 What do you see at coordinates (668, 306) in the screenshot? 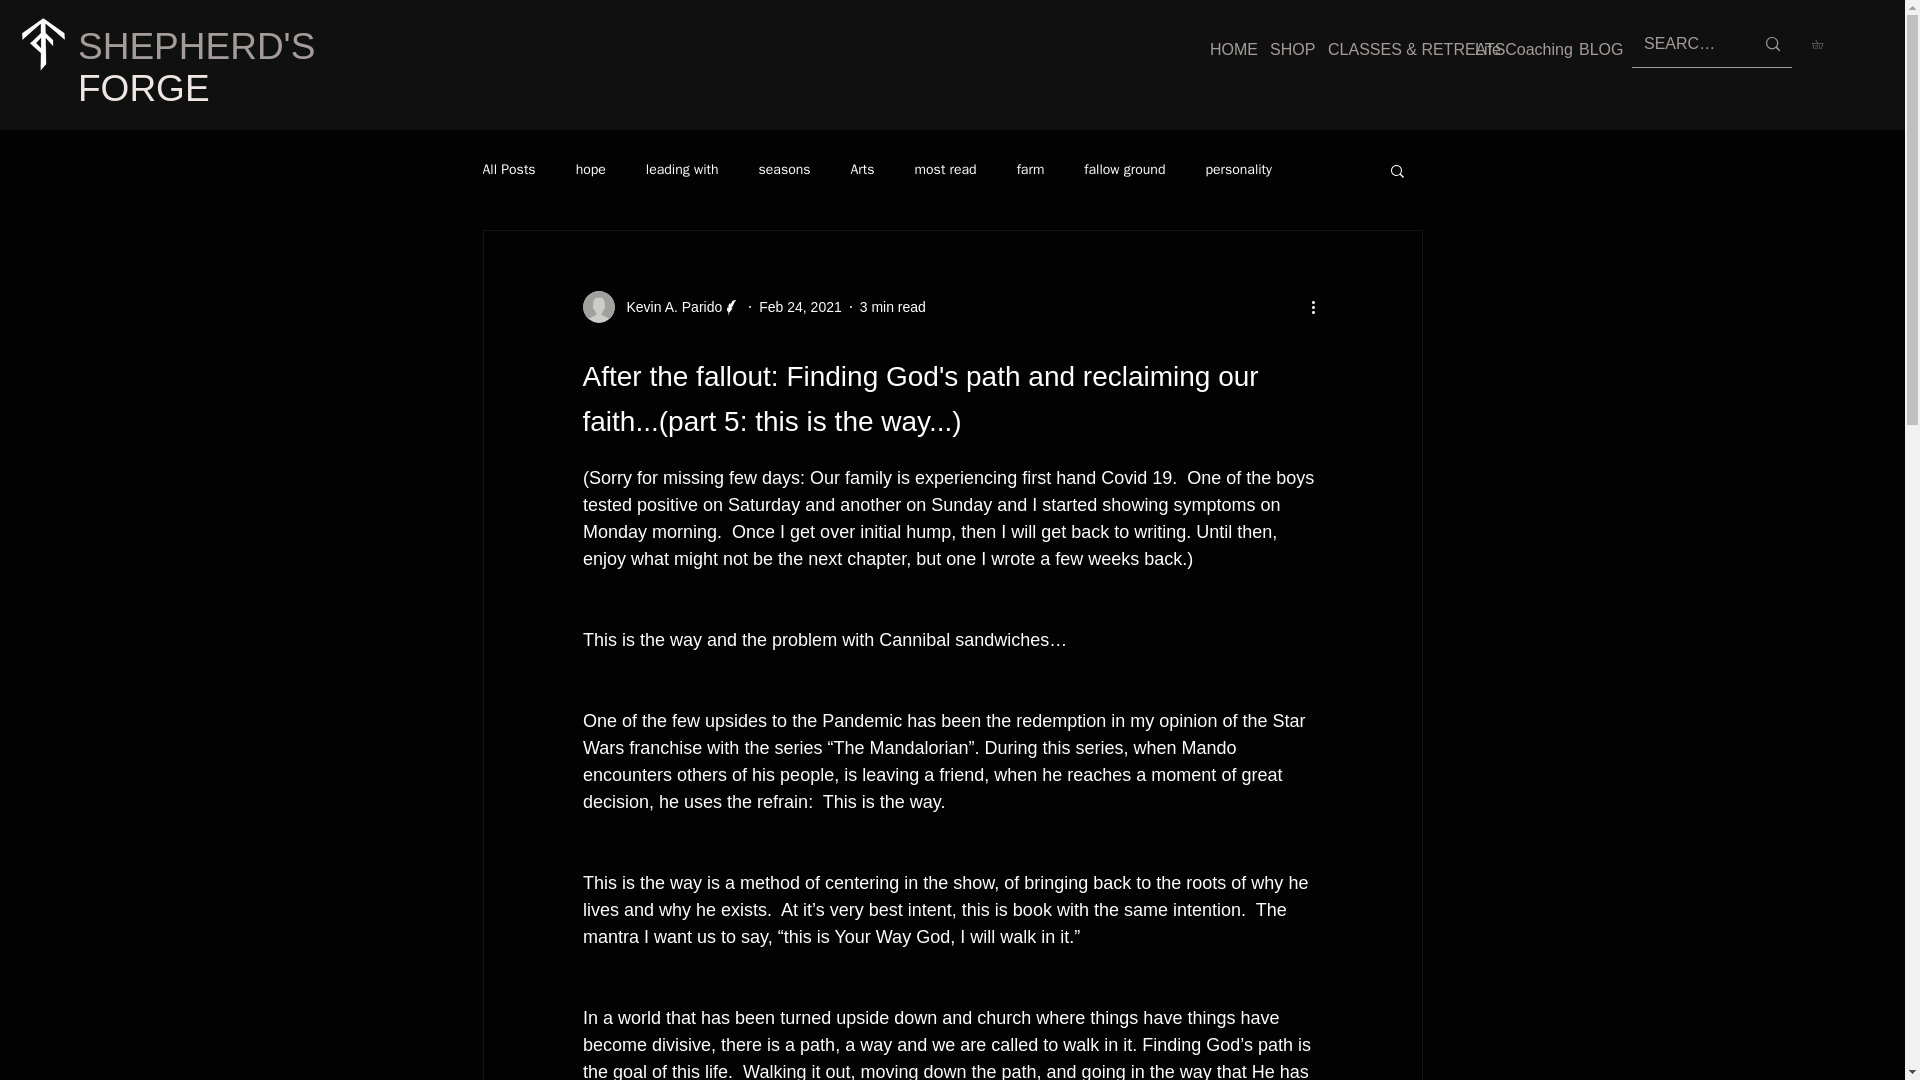
I see `Kevin A. Parido` at bounding box center [668, 306].